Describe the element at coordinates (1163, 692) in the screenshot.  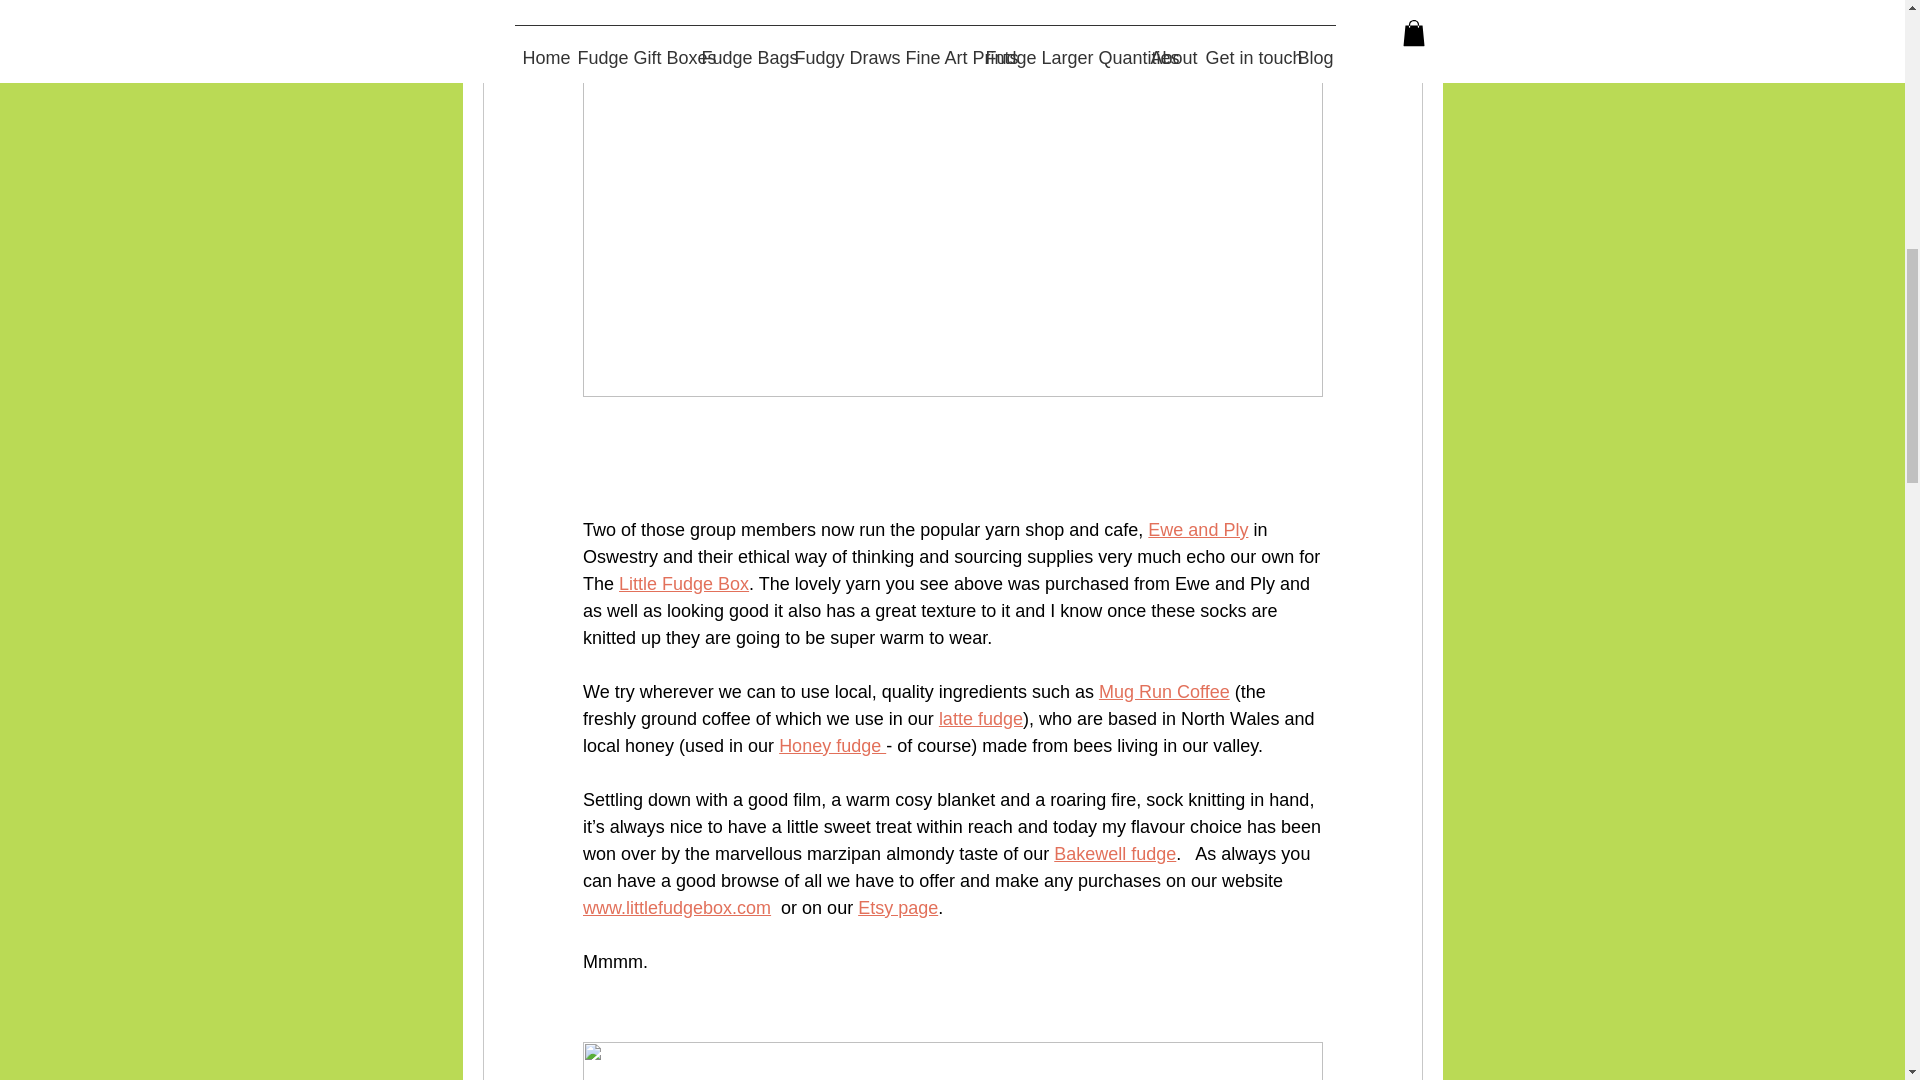
I see `Mug Run Coffee` at that location.